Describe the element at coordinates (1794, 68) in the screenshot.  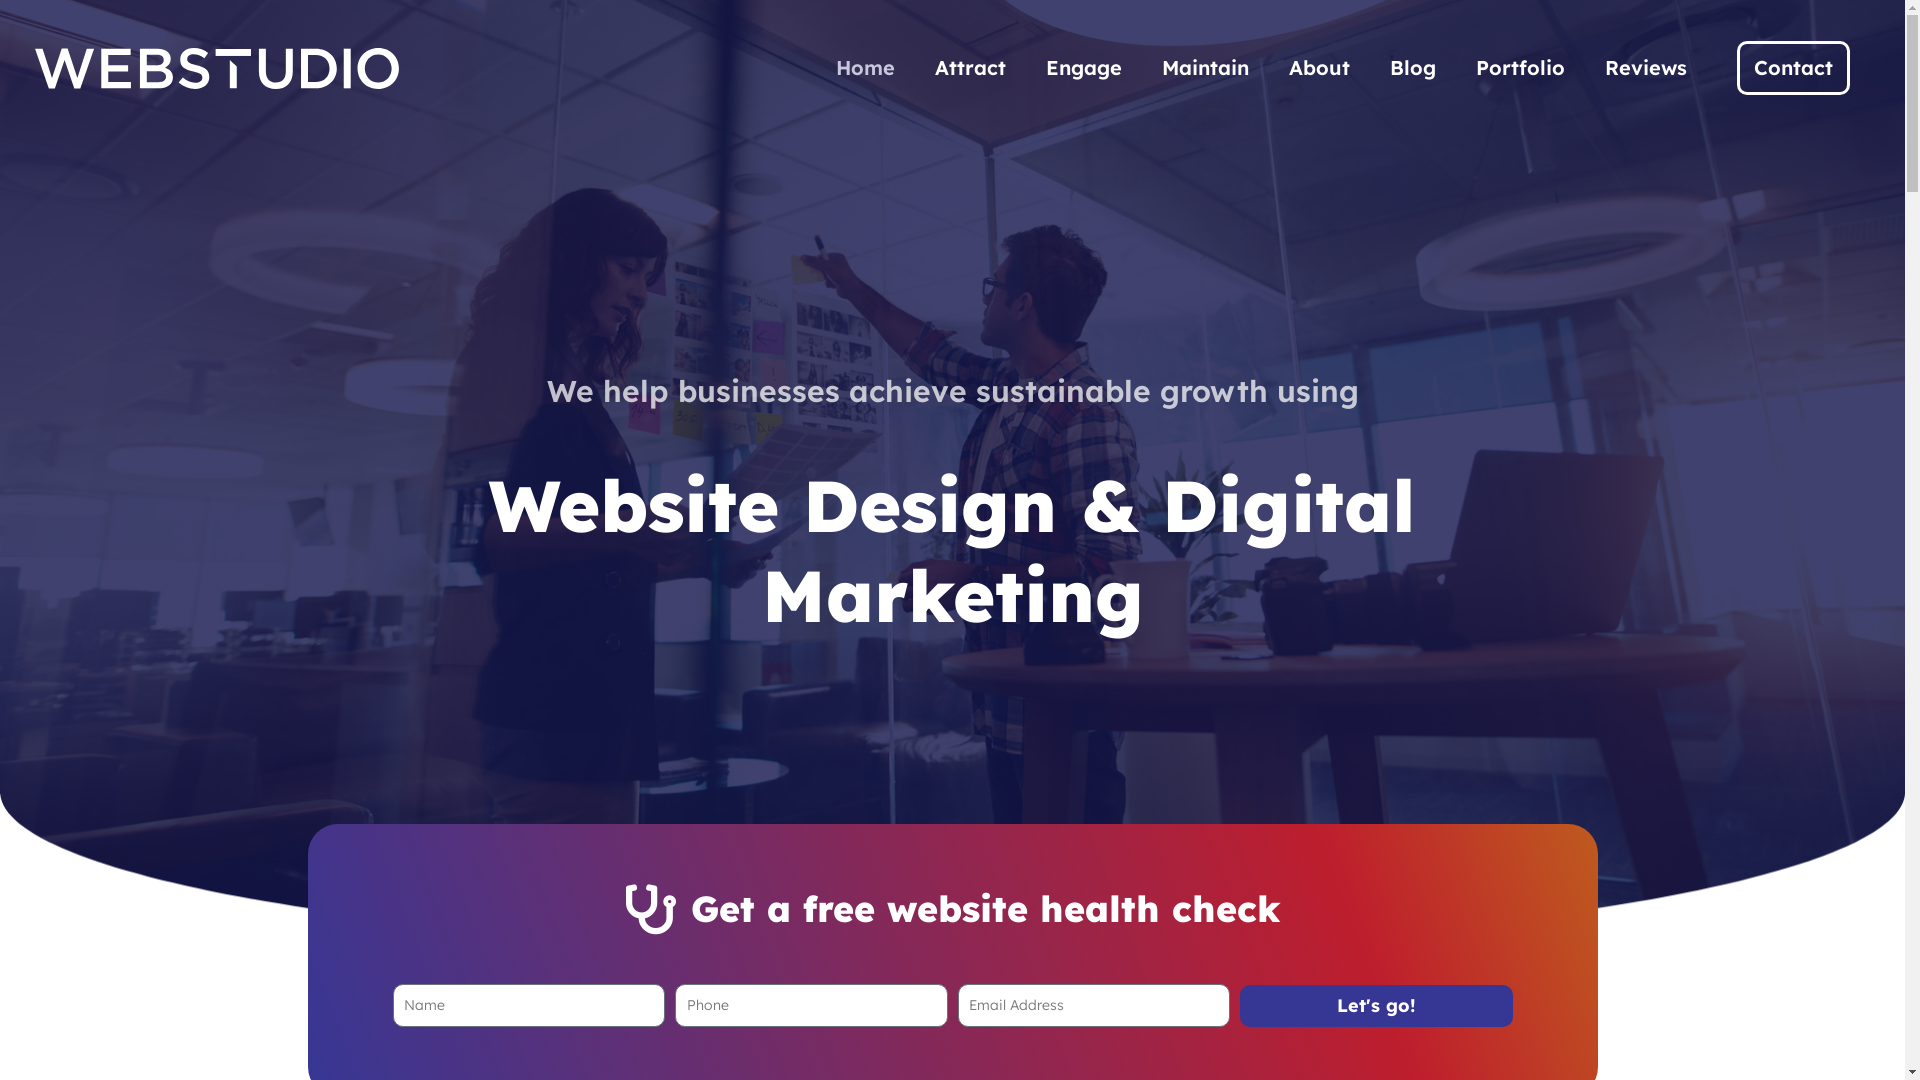
I see `Contact` at that location.